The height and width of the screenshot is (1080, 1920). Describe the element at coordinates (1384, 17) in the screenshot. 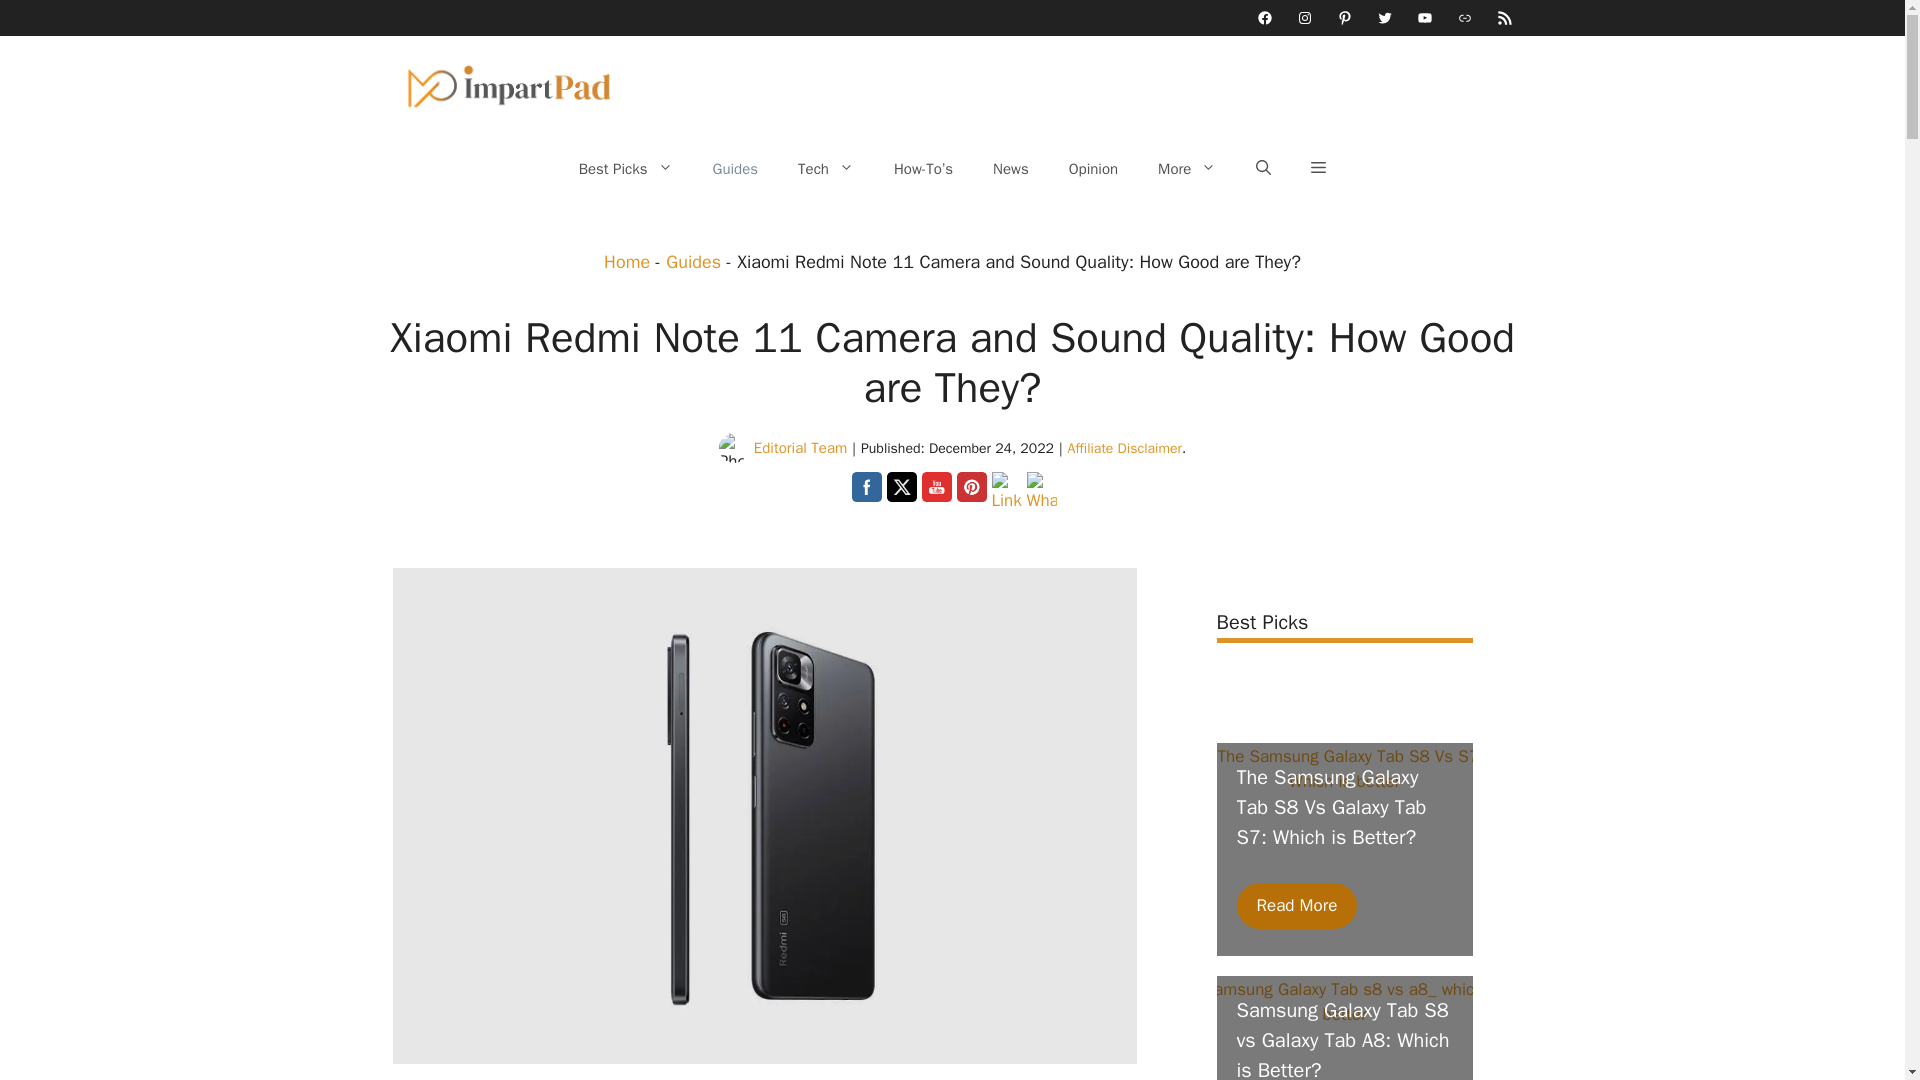

I see `Twitter` at that location.